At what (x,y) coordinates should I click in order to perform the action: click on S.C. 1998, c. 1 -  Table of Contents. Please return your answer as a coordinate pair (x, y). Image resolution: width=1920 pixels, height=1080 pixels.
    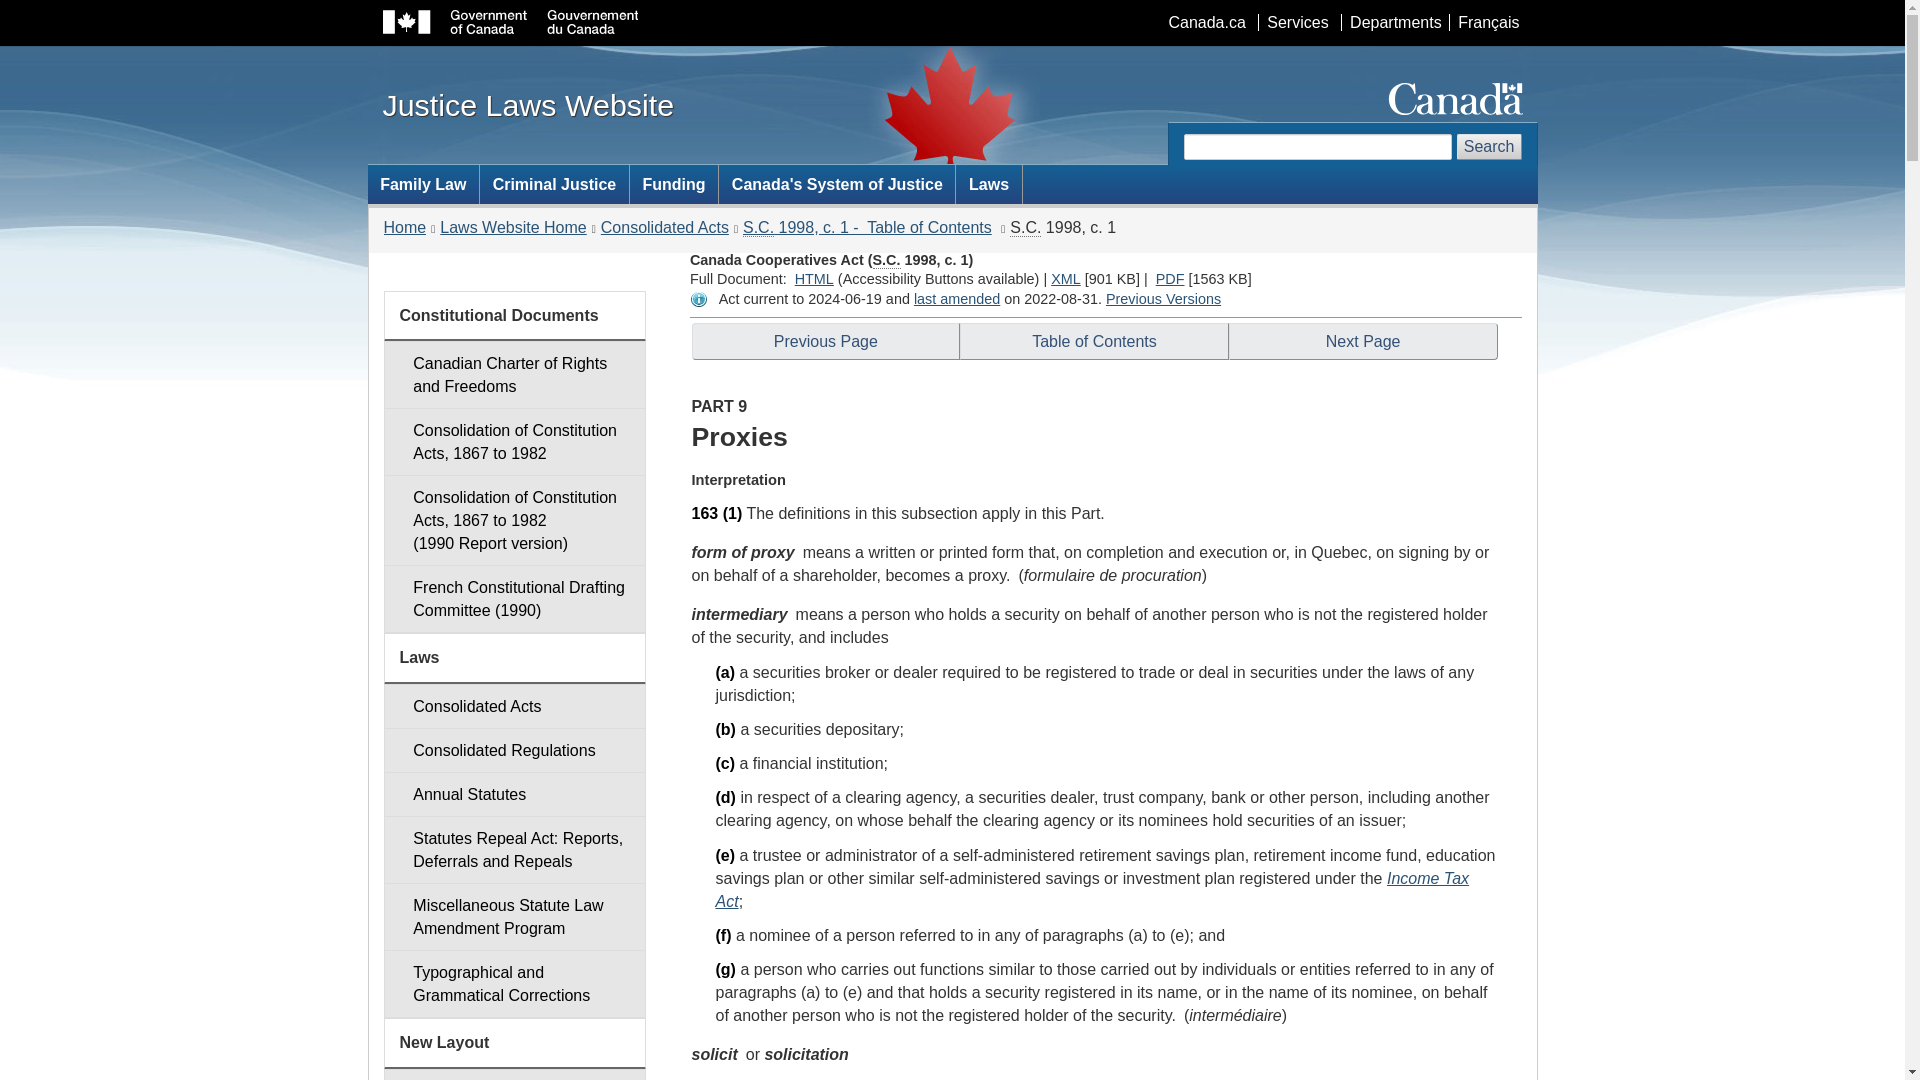
    Looking at the image, I should click on (868, 228).